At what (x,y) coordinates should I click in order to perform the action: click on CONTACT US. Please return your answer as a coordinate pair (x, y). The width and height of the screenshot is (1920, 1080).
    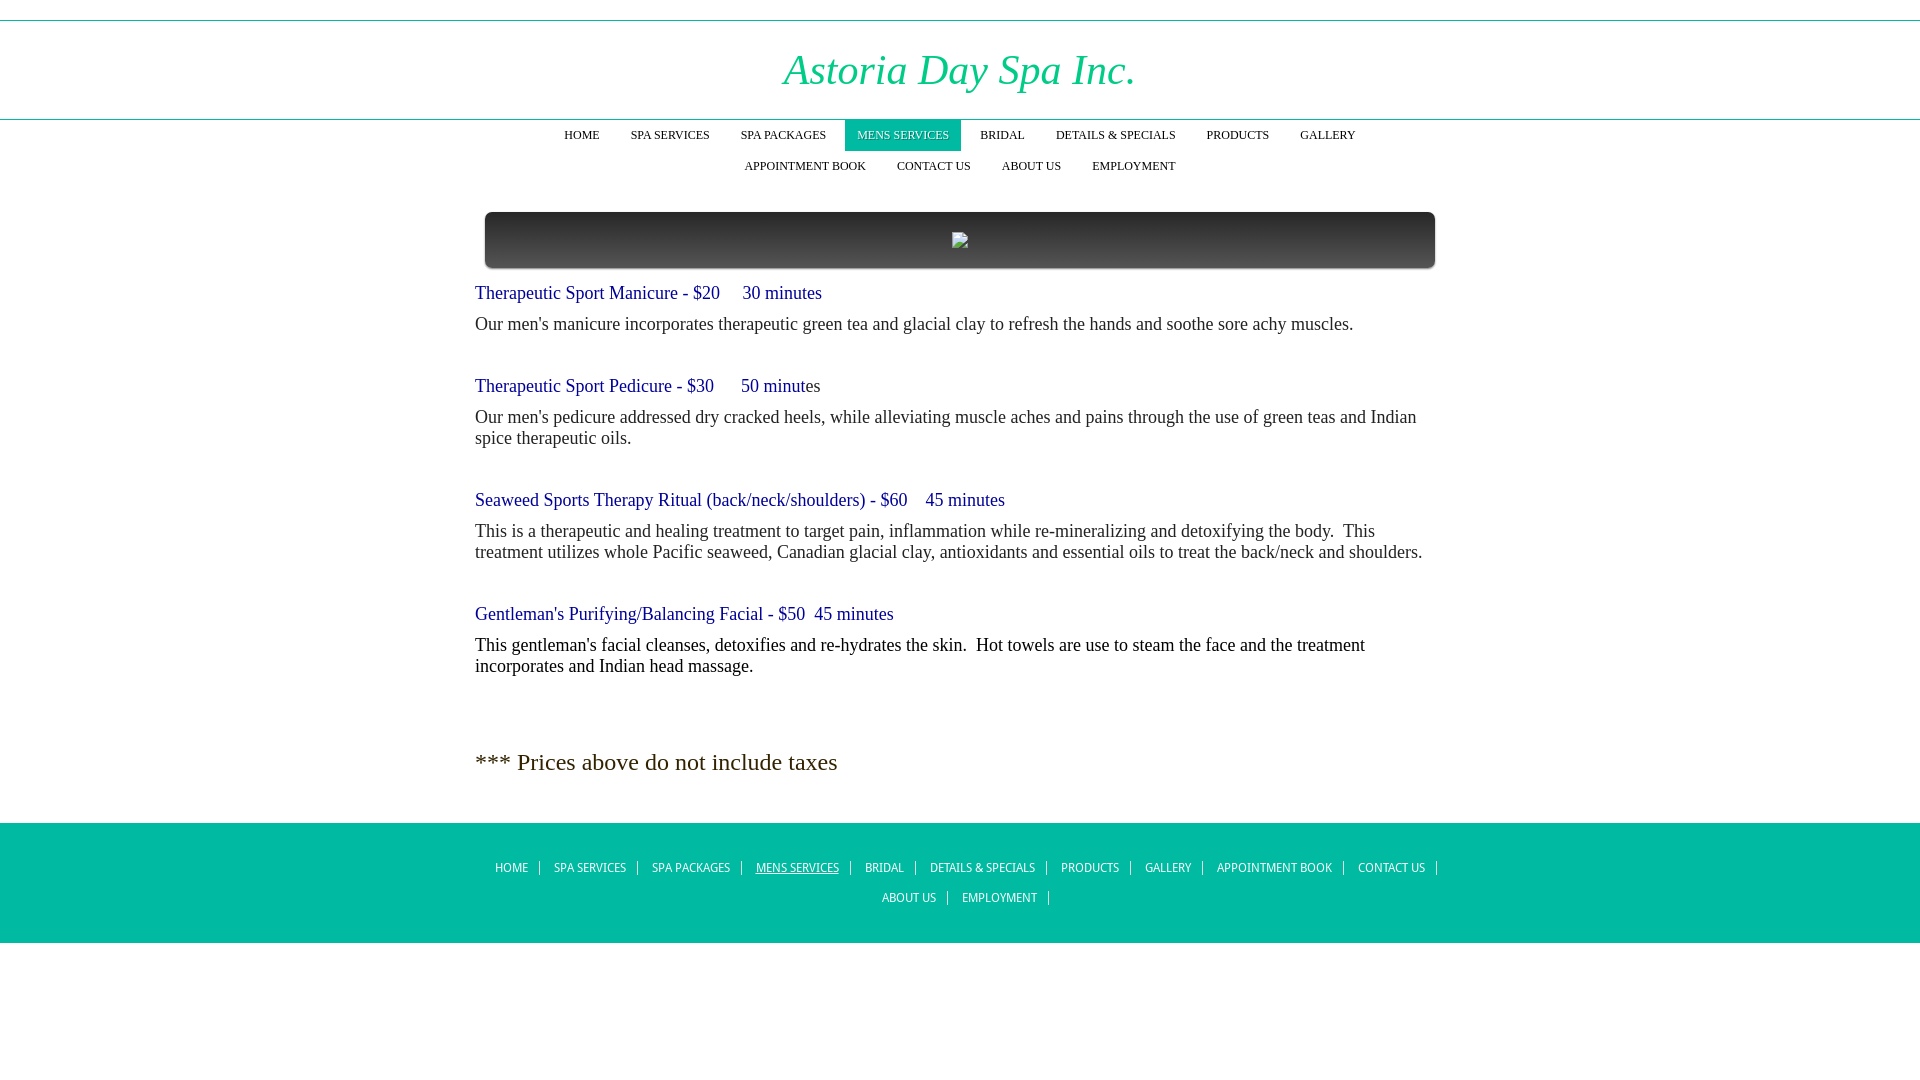
    Looking at the image, I should click on (934, 166).